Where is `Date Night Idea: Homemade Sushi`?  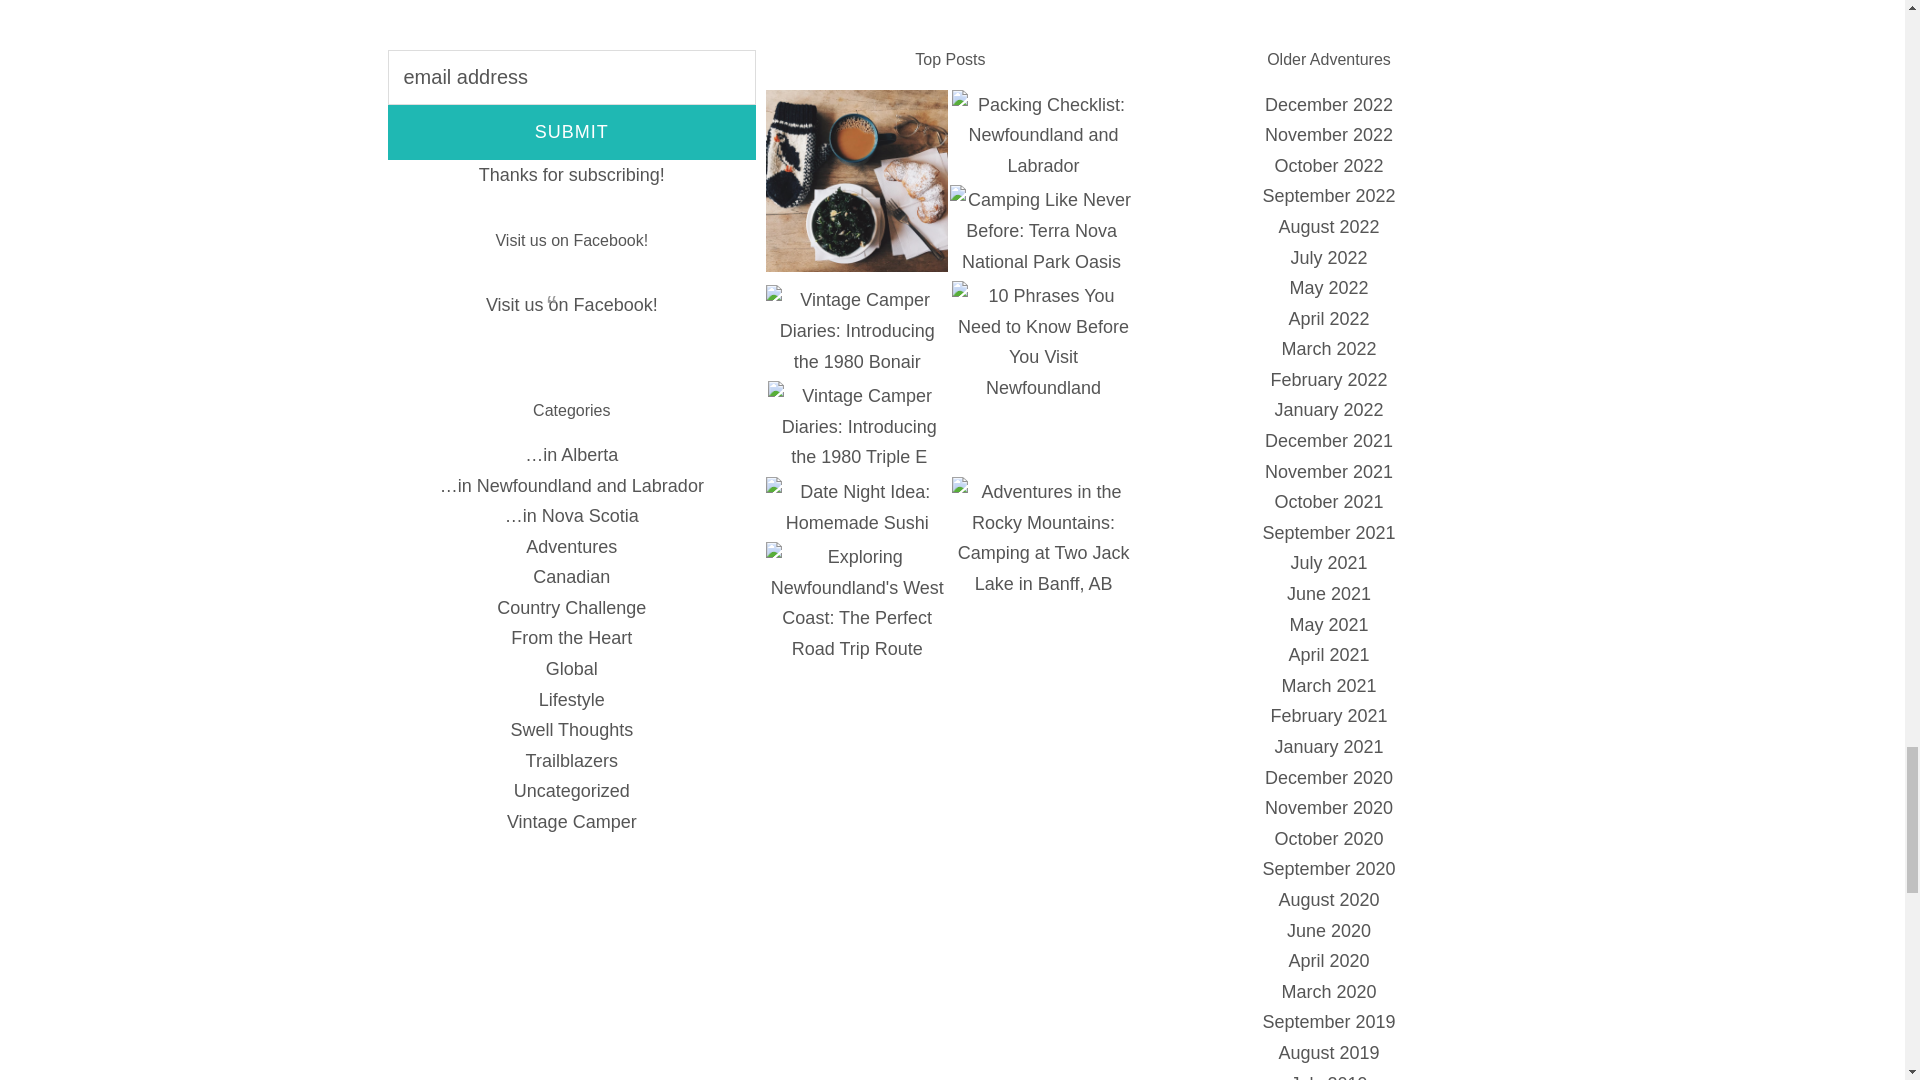 Date Night Idea: Homemade Sushi is located at coordinates (857, 507).